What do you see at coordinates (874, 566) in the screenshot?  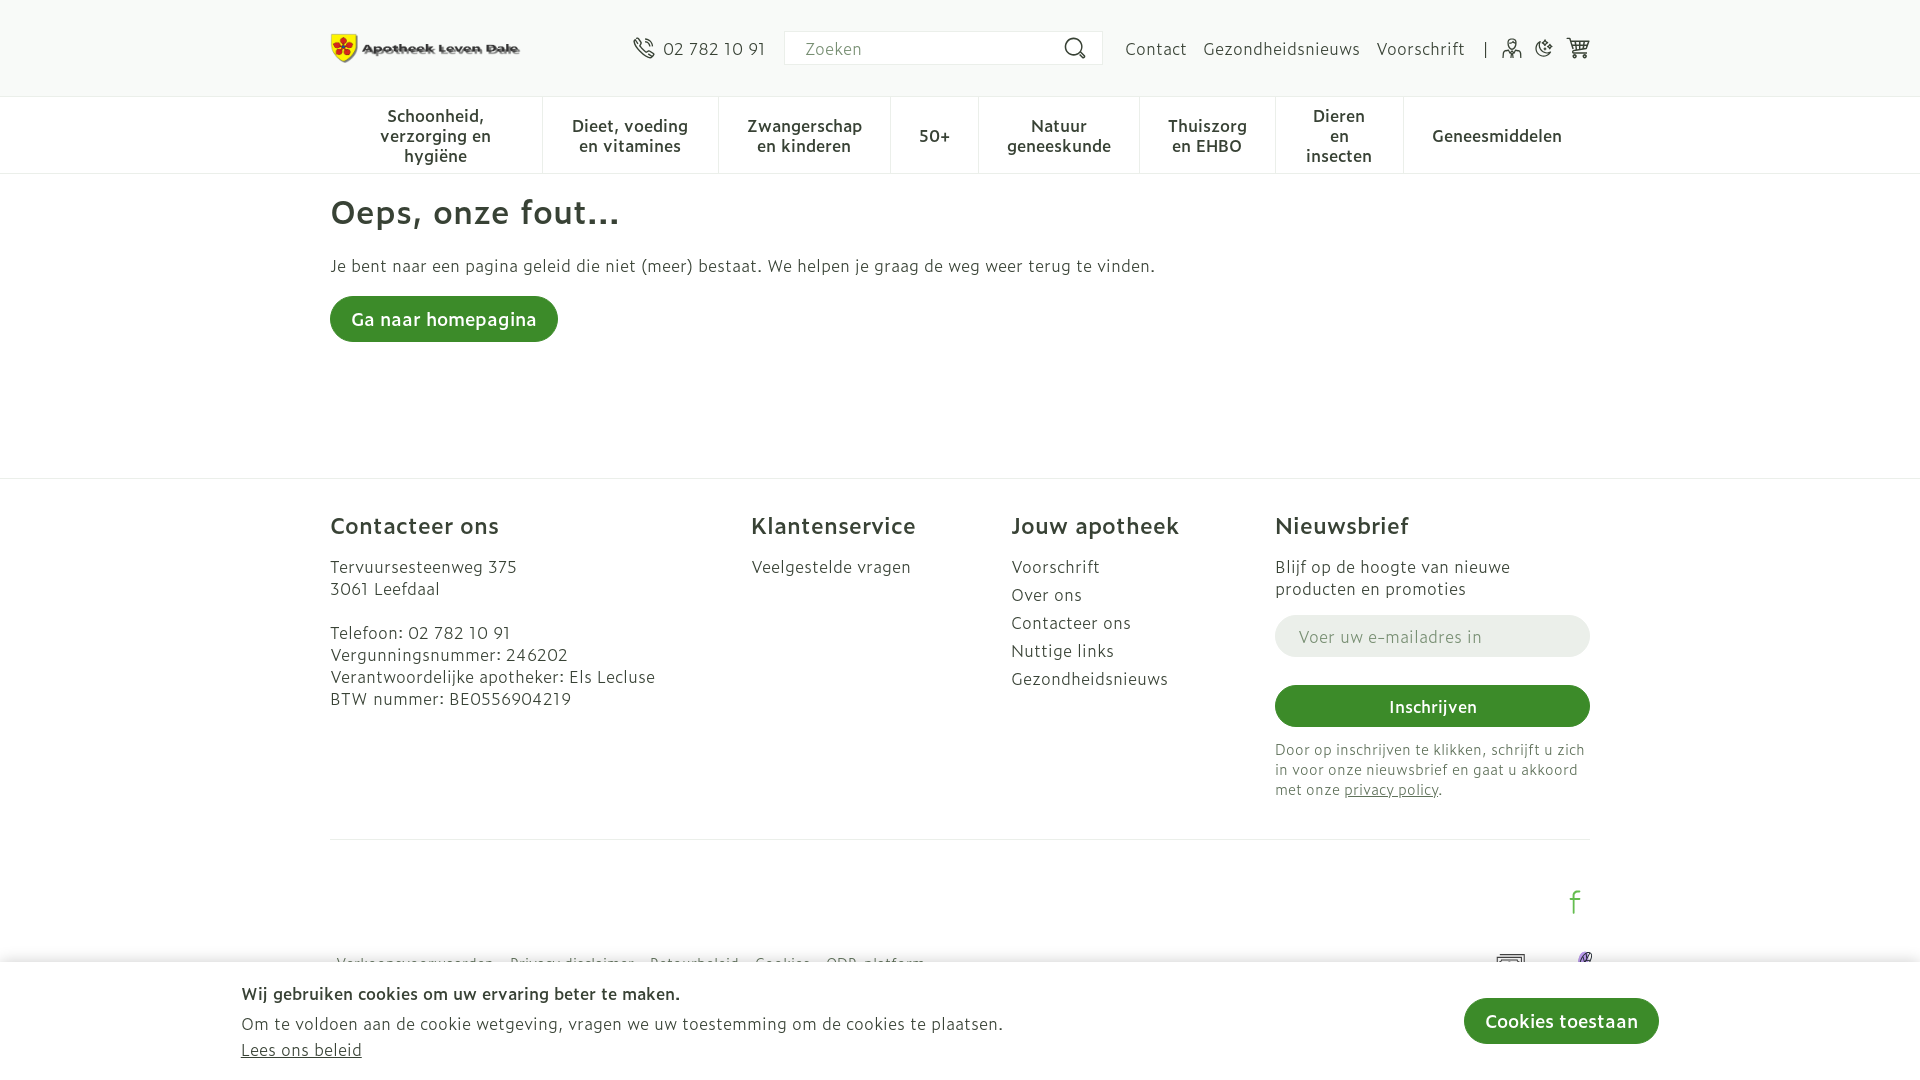 I see `Veelgestelde vragen` at bounding box center [874, 566].